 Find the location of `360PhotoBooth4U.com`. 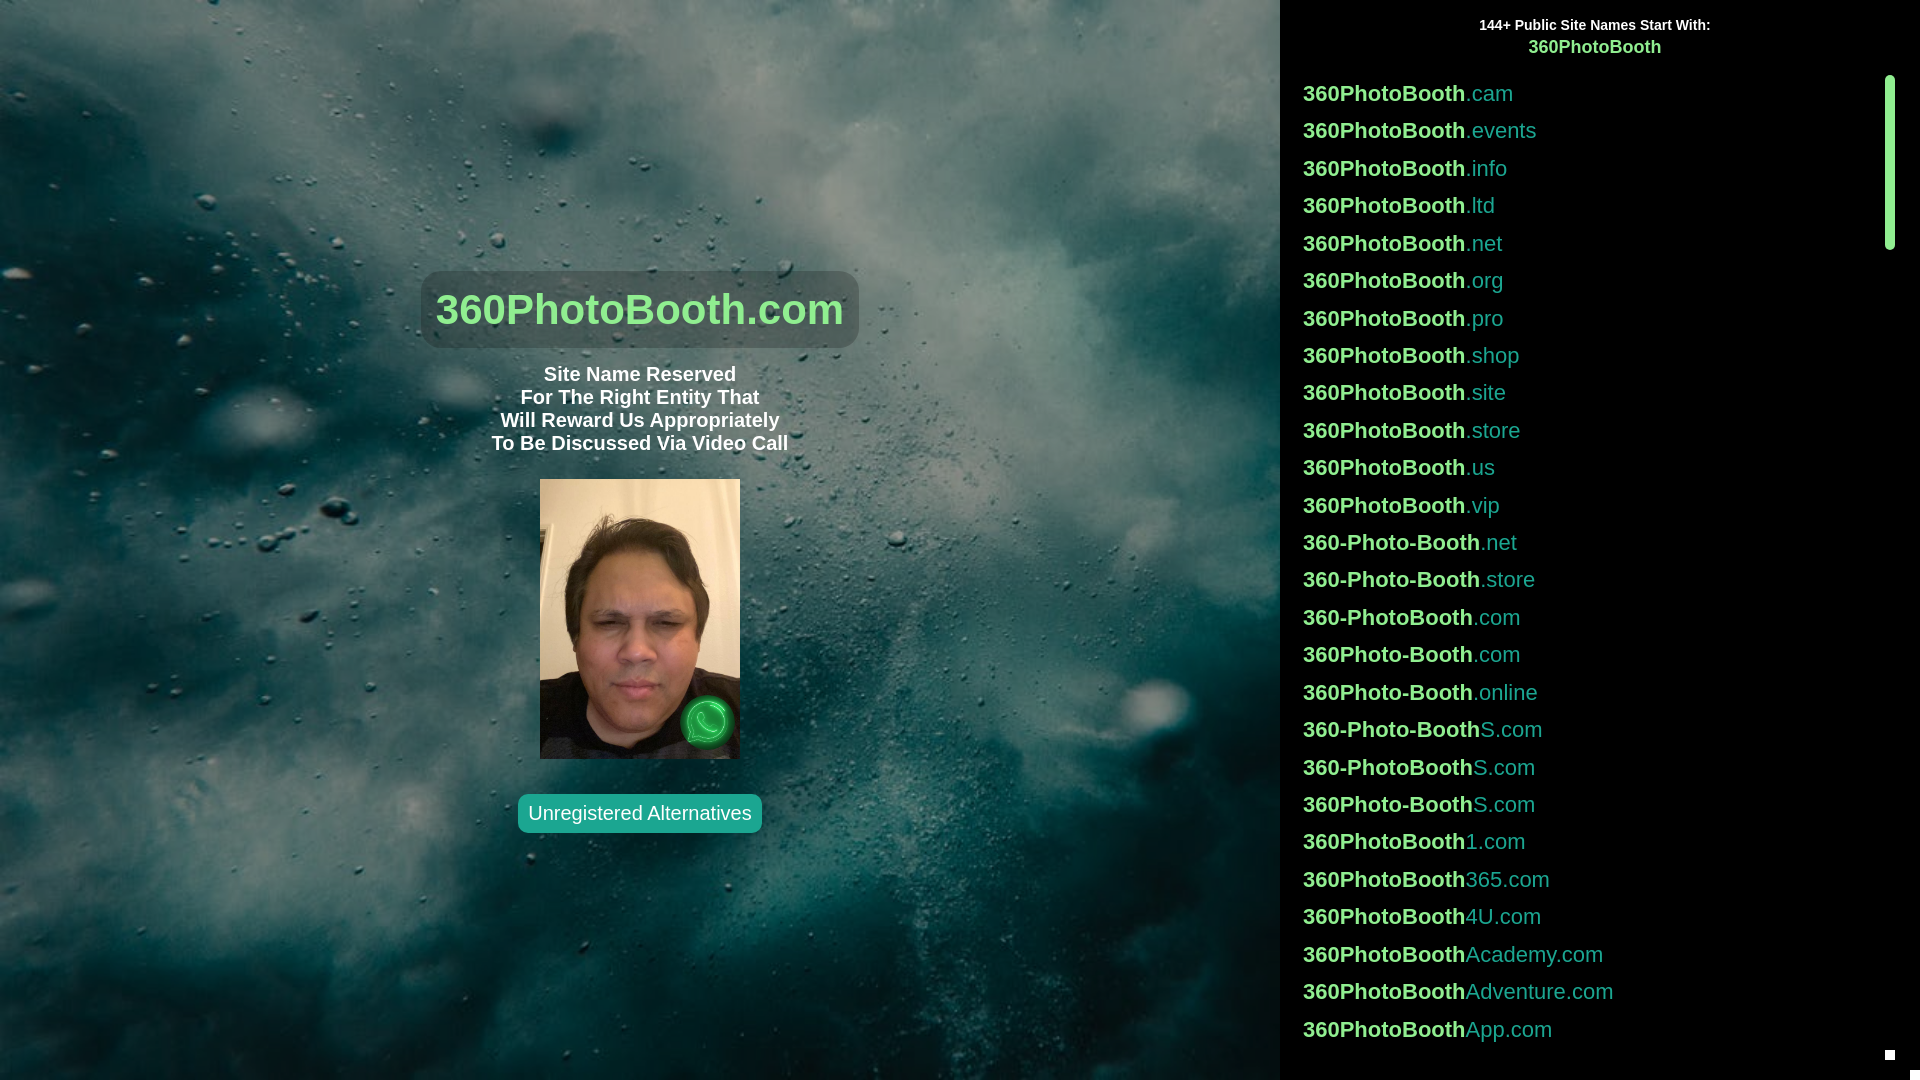

360PhotoBooth4U.com is located at coordinates (1590, 916).